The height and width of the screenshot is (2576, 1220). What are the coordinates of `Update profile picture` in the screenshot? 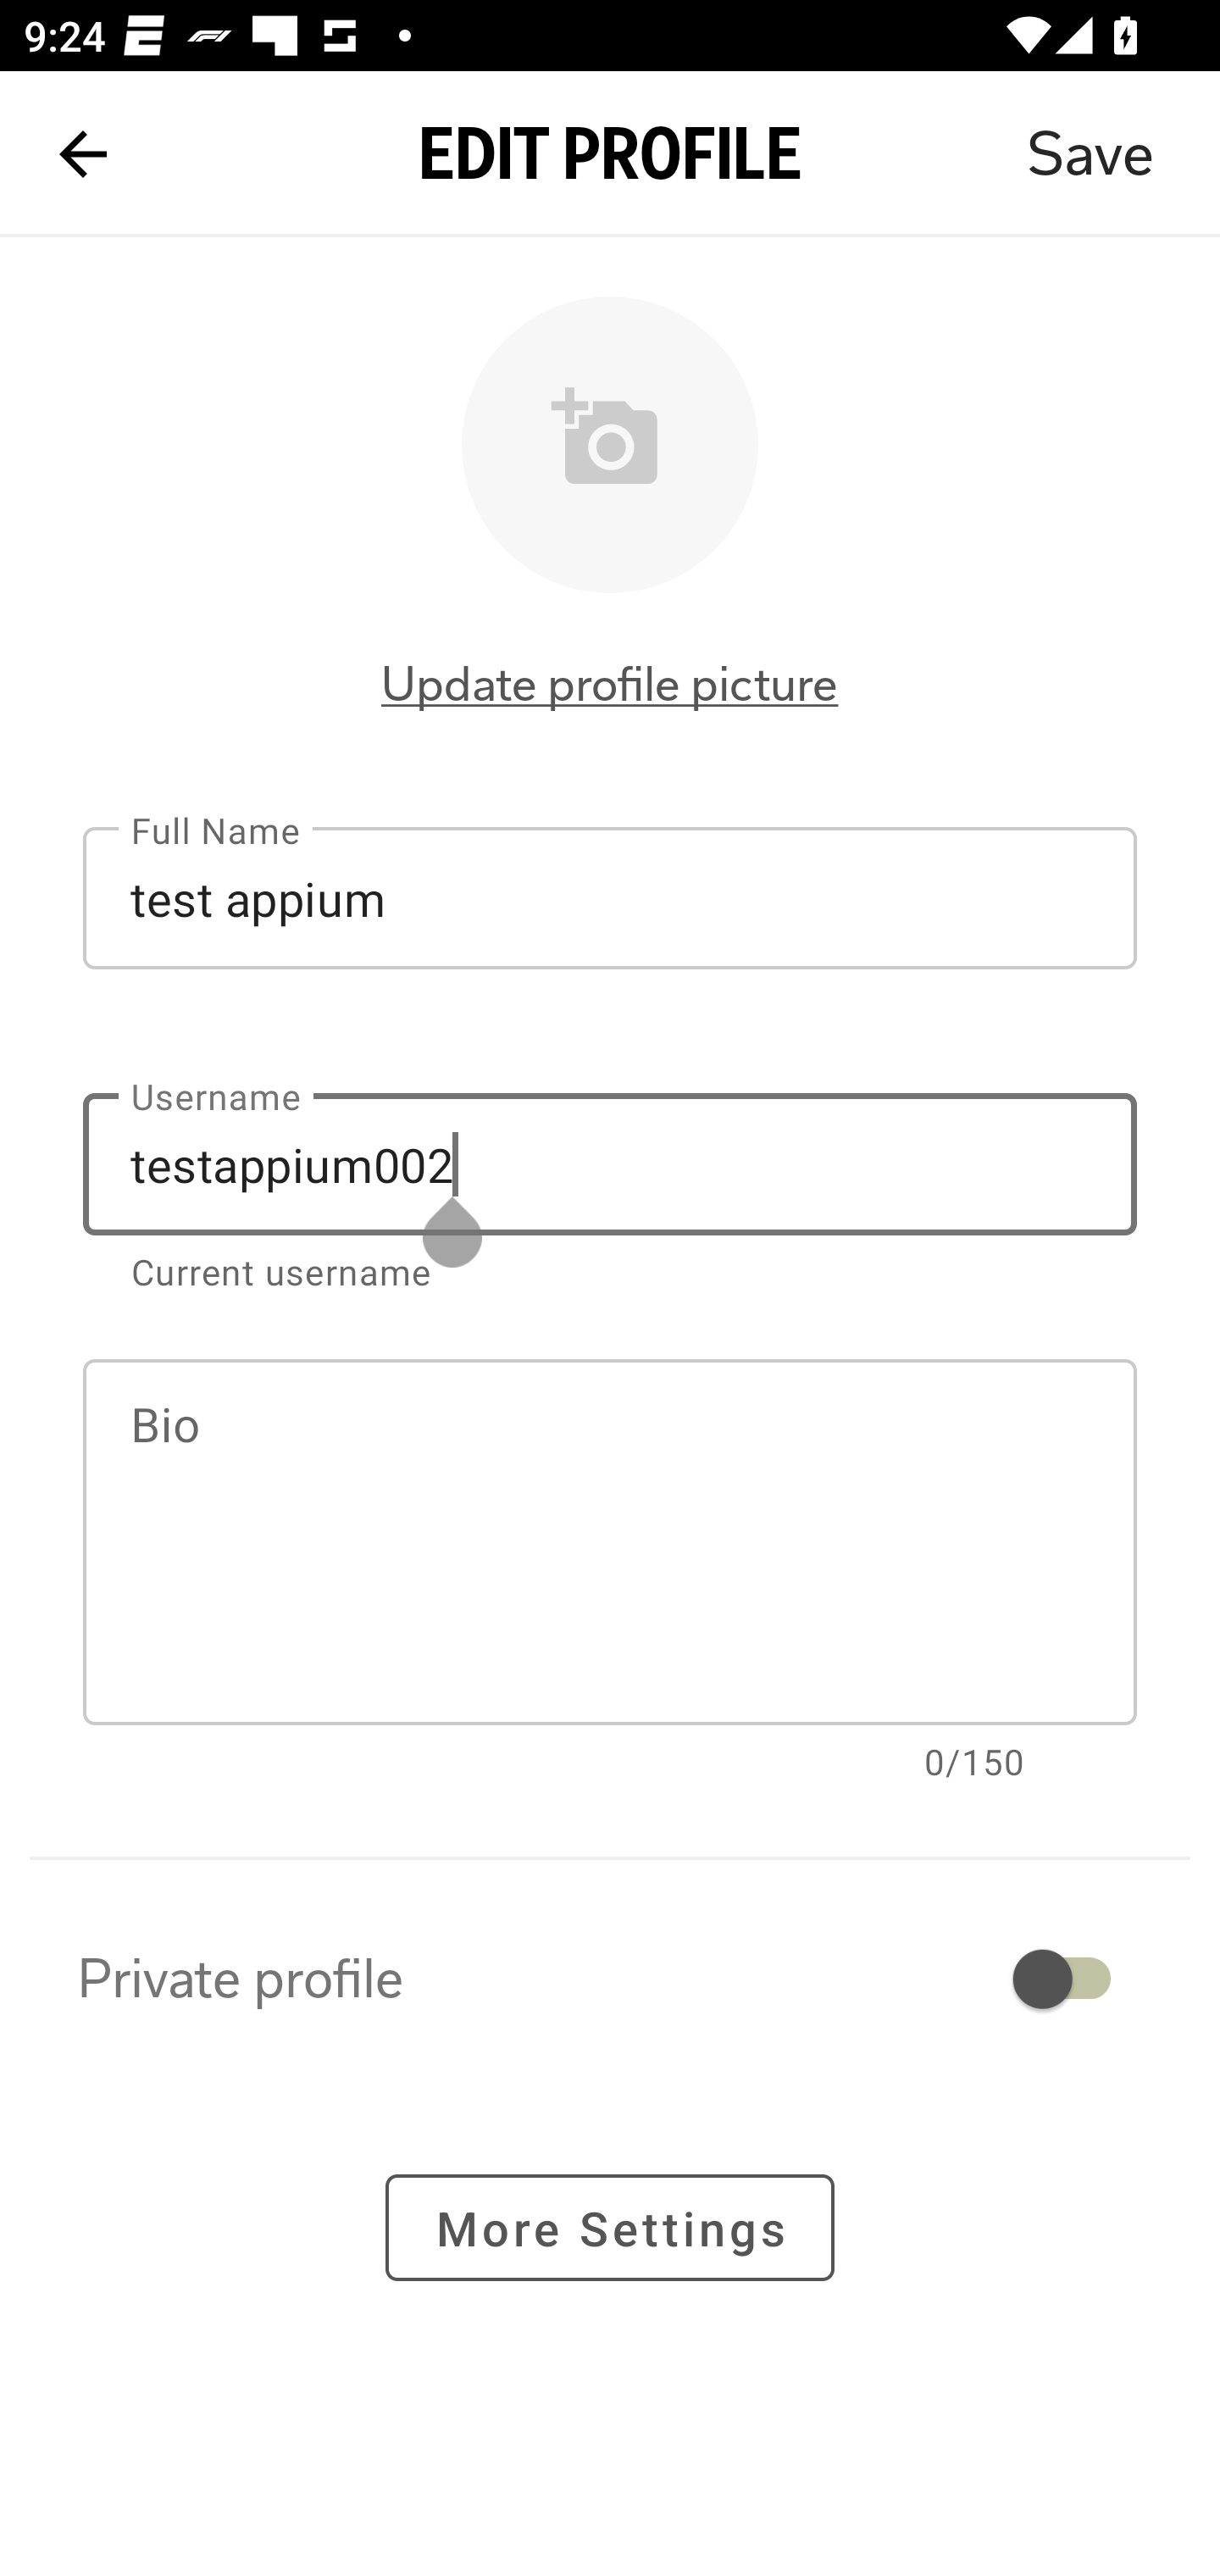 It's located at (610, 684).